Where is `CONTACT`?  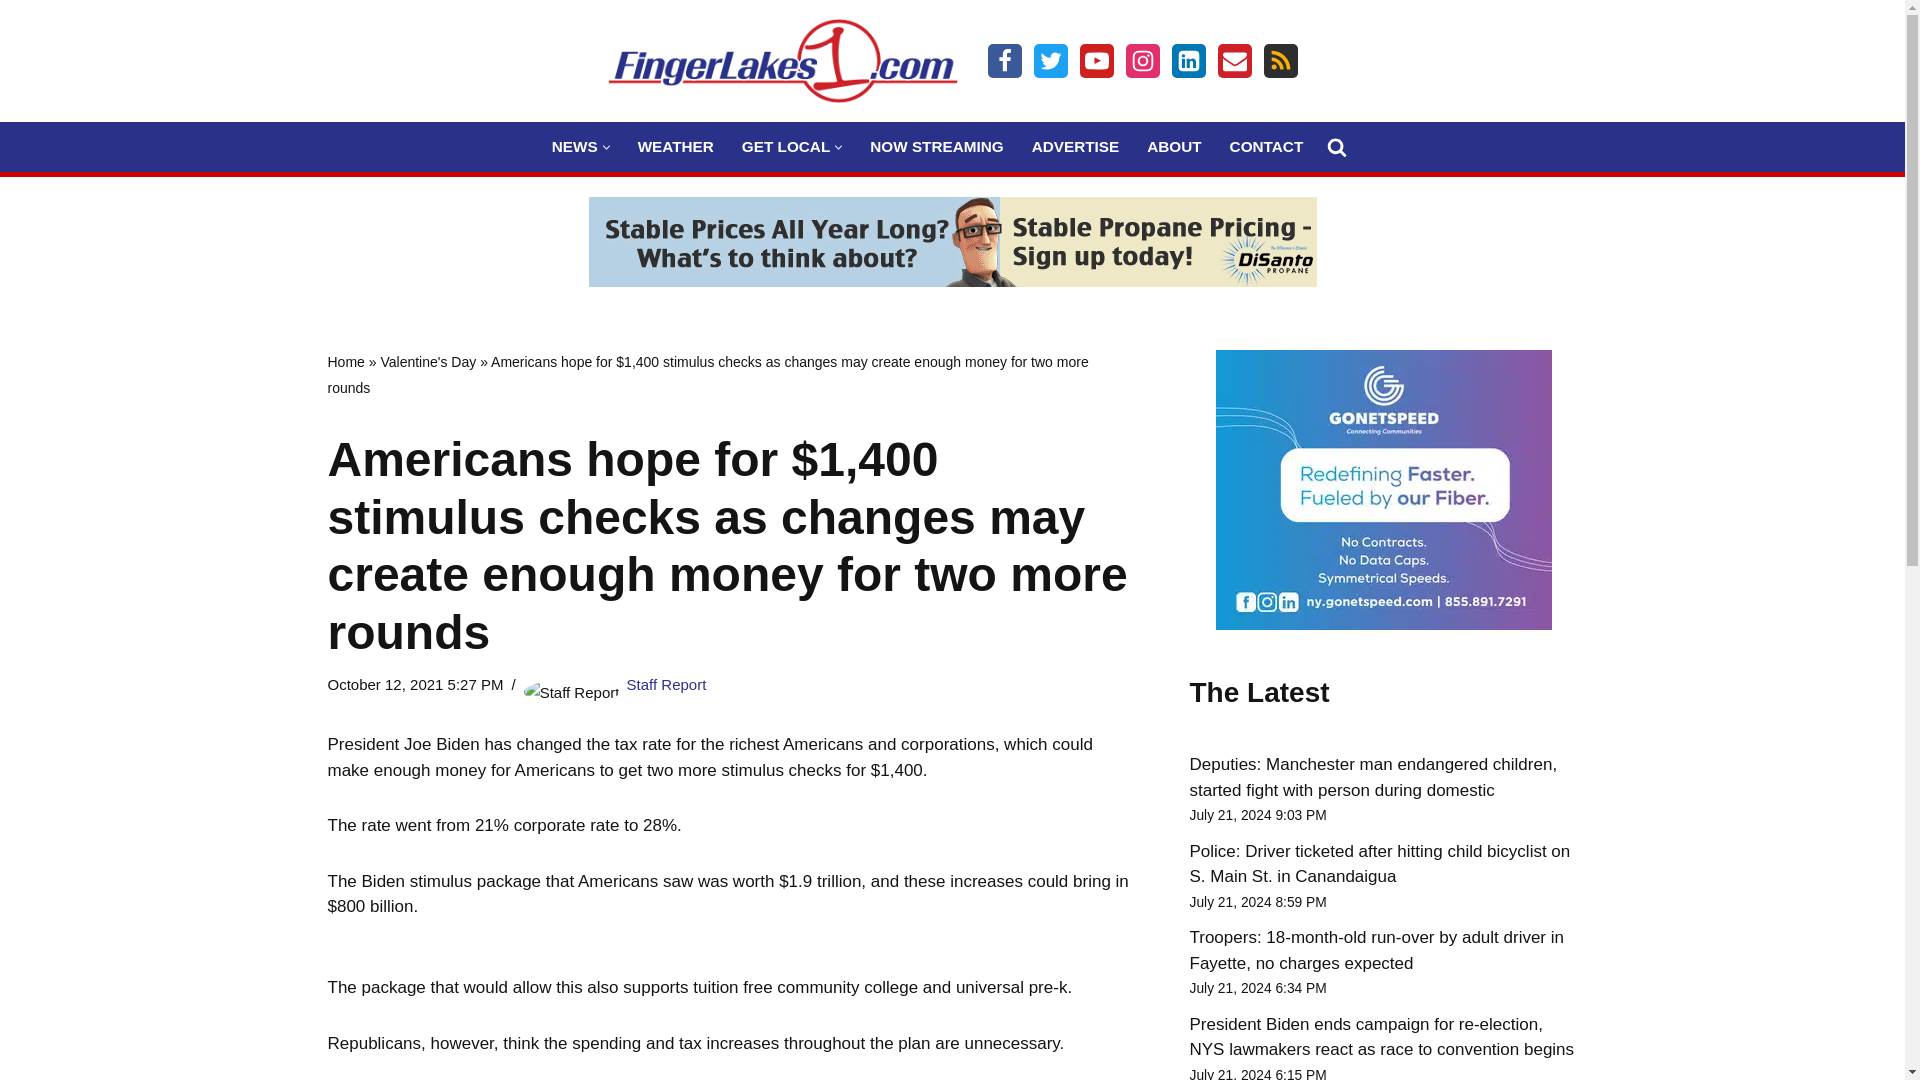
CONTACT is located at coordinates (1266, 146).